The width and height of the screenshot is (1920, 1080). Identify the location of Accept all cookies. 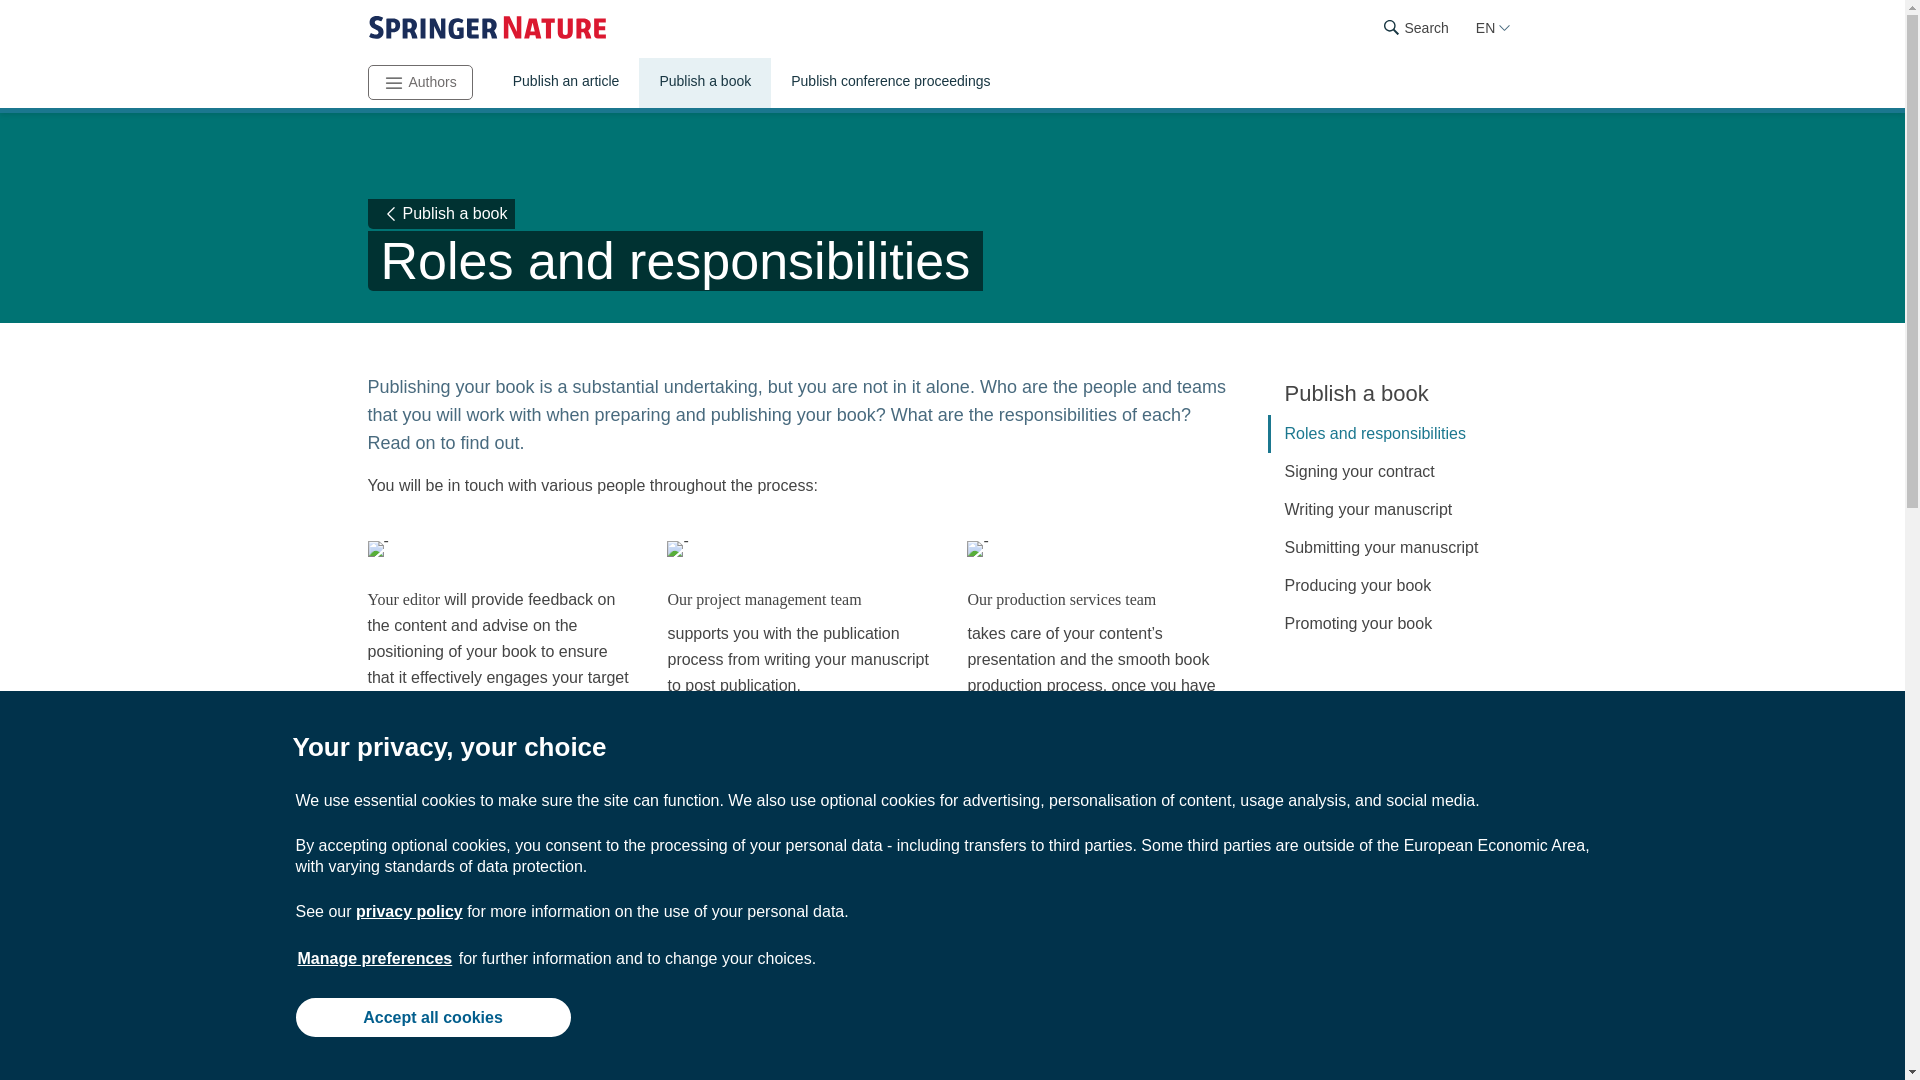
(432, 1016).